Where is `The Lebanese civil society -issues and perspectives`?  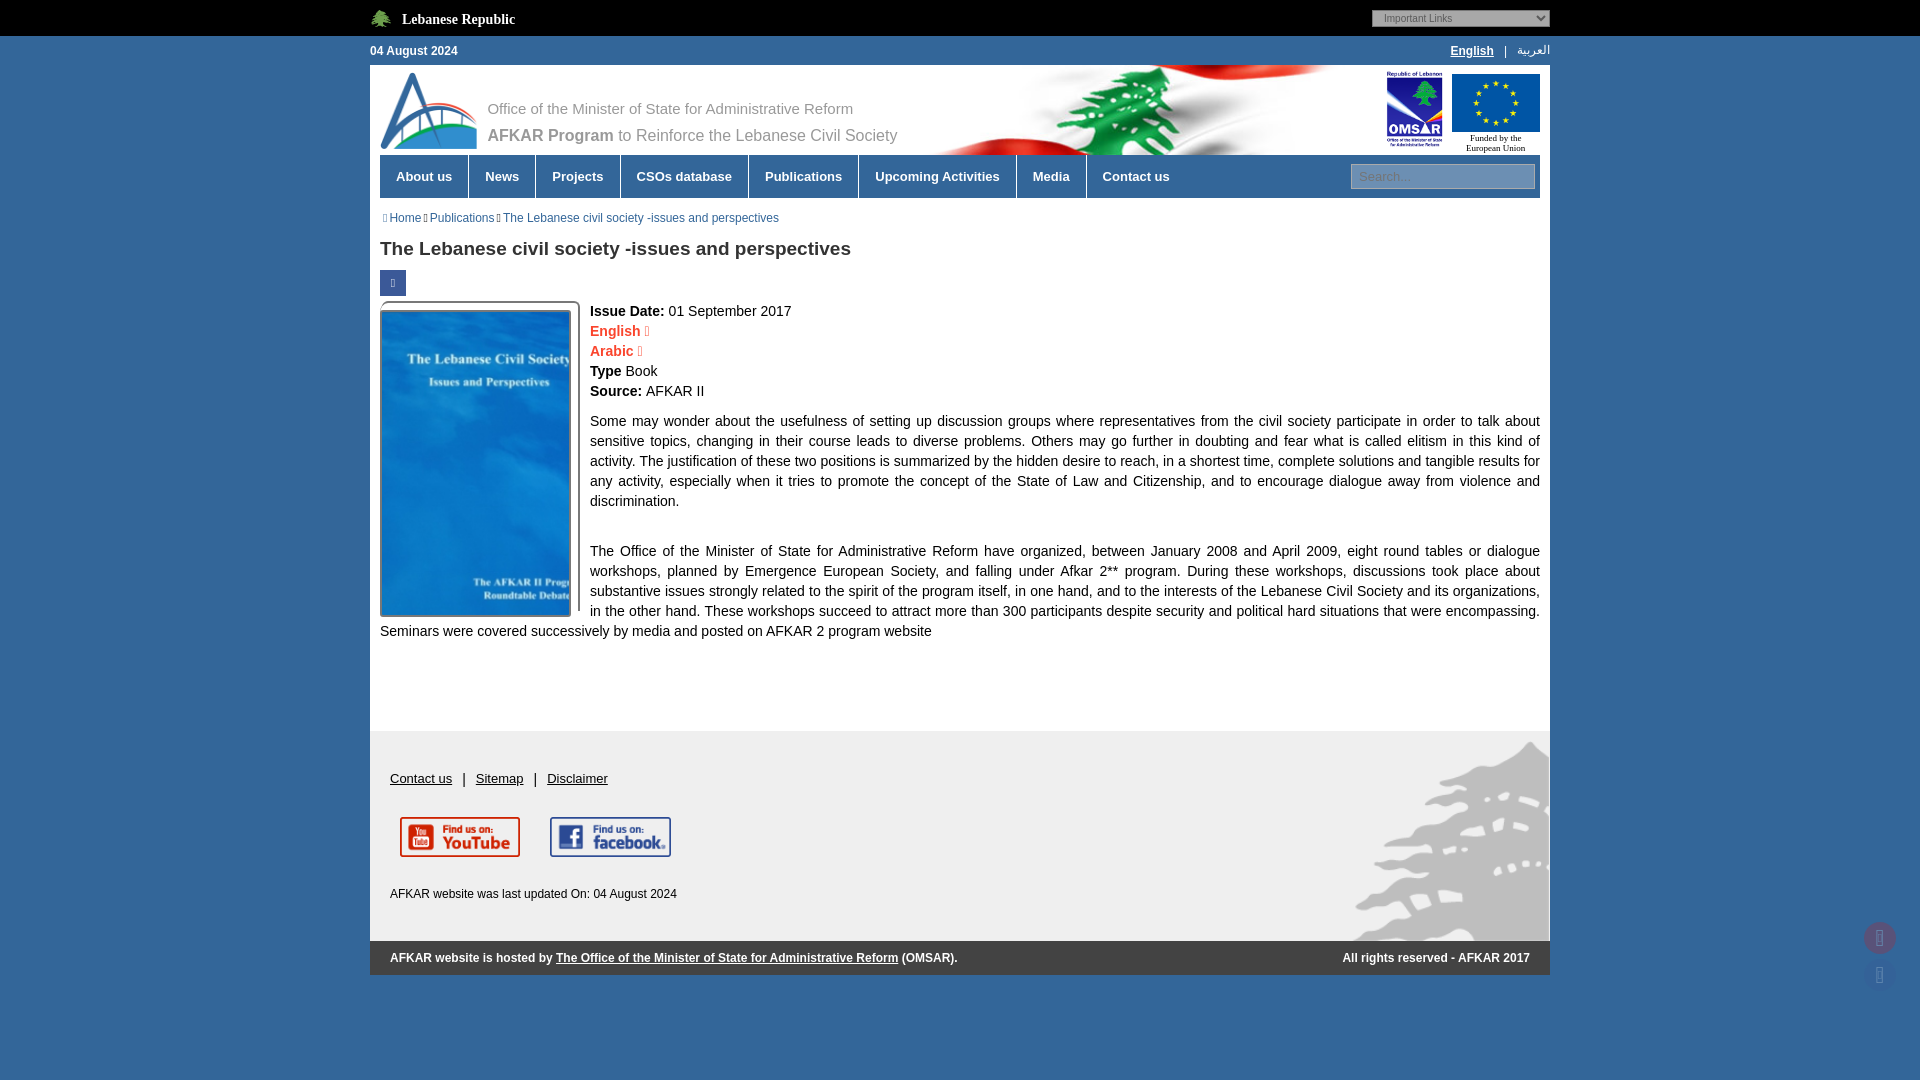
The Lebanese civil society -issues and perspectives is located at coordinates (641, 217).